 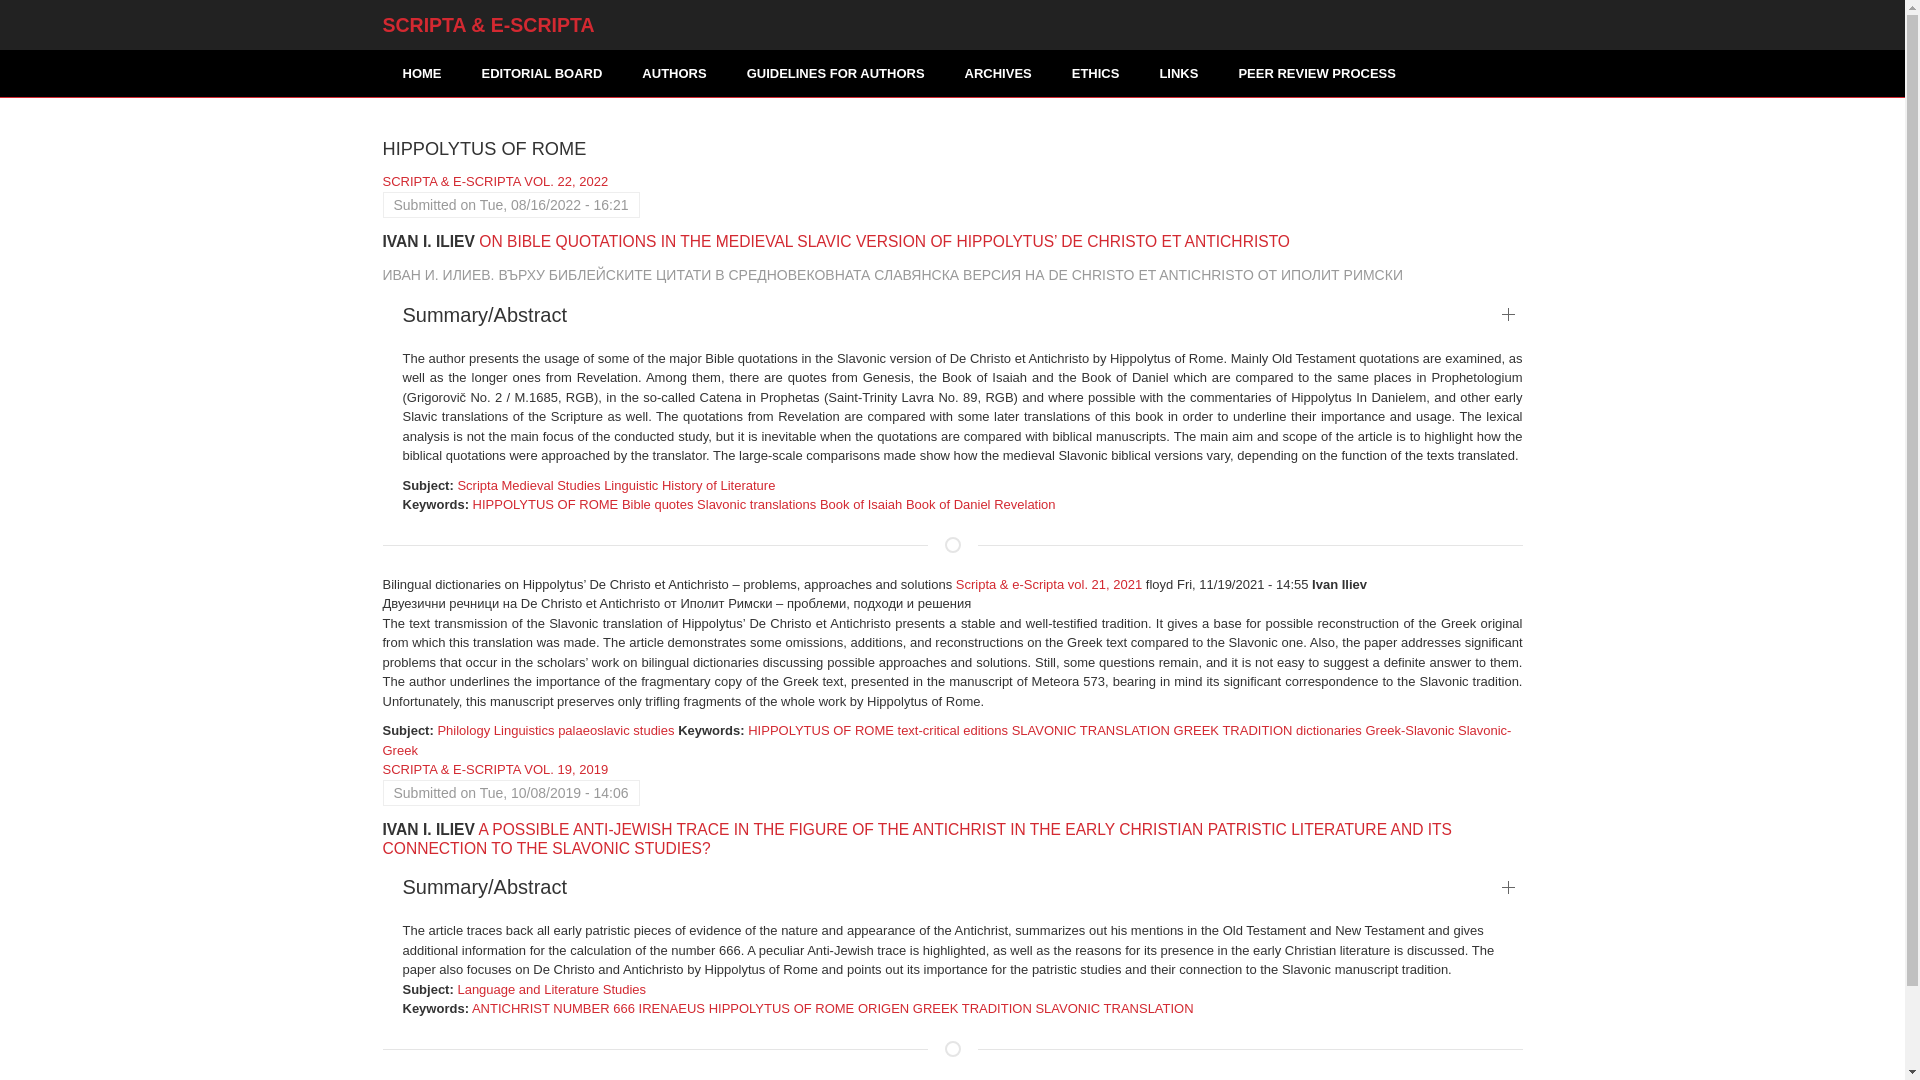 What do you see at coordinates (718, 485) in the screenshot?
I see `History of Literature` at bounding box center [718, 485].